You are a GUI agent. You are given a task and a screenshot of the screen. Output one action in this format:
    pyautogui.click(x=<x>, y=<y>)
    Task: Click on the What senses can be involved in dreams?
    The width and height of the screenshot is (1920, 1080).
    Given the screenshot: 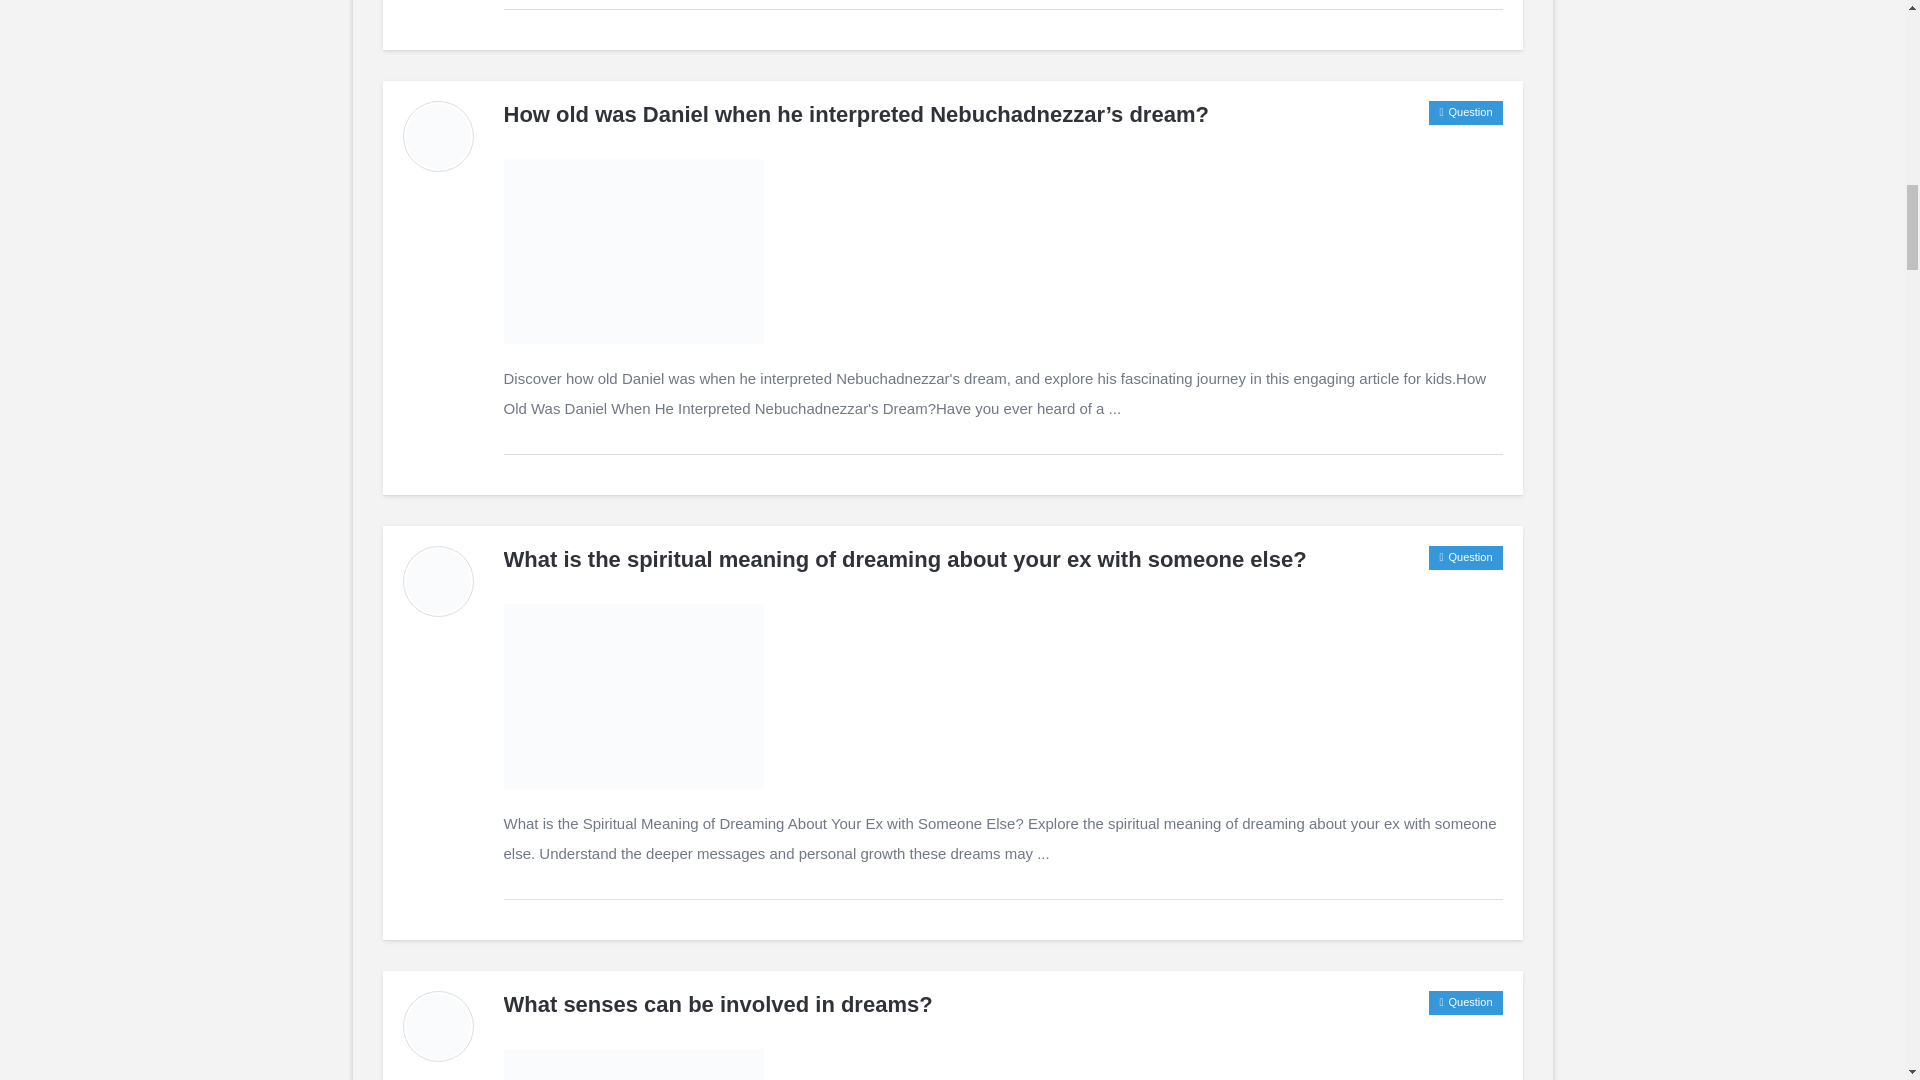 What is the action you would take?
    pyautogui.click(x=718, y=1004)
    